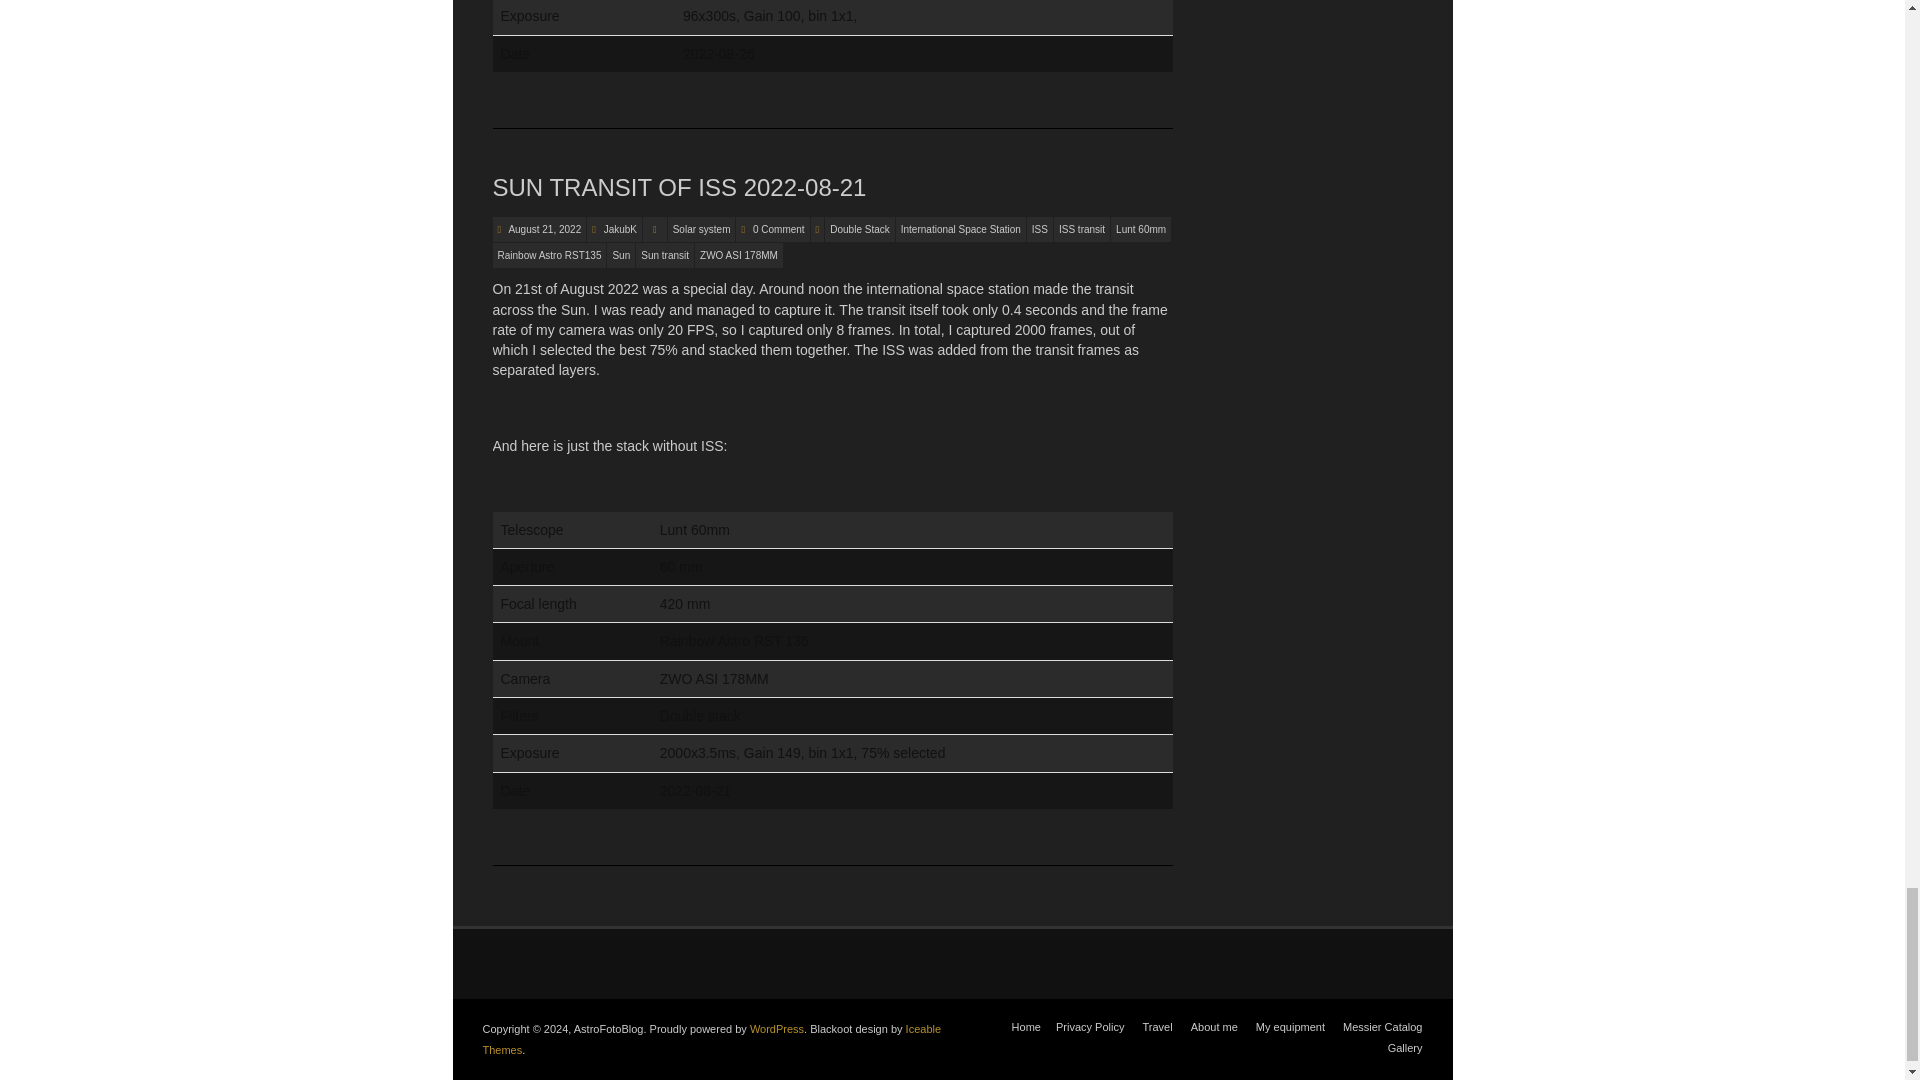 The height and width of the screenshot is (1080, 1920). Describe the element at coordinates (620, 229) in the screenshot. I see `View all posts by JakubK` at that location.